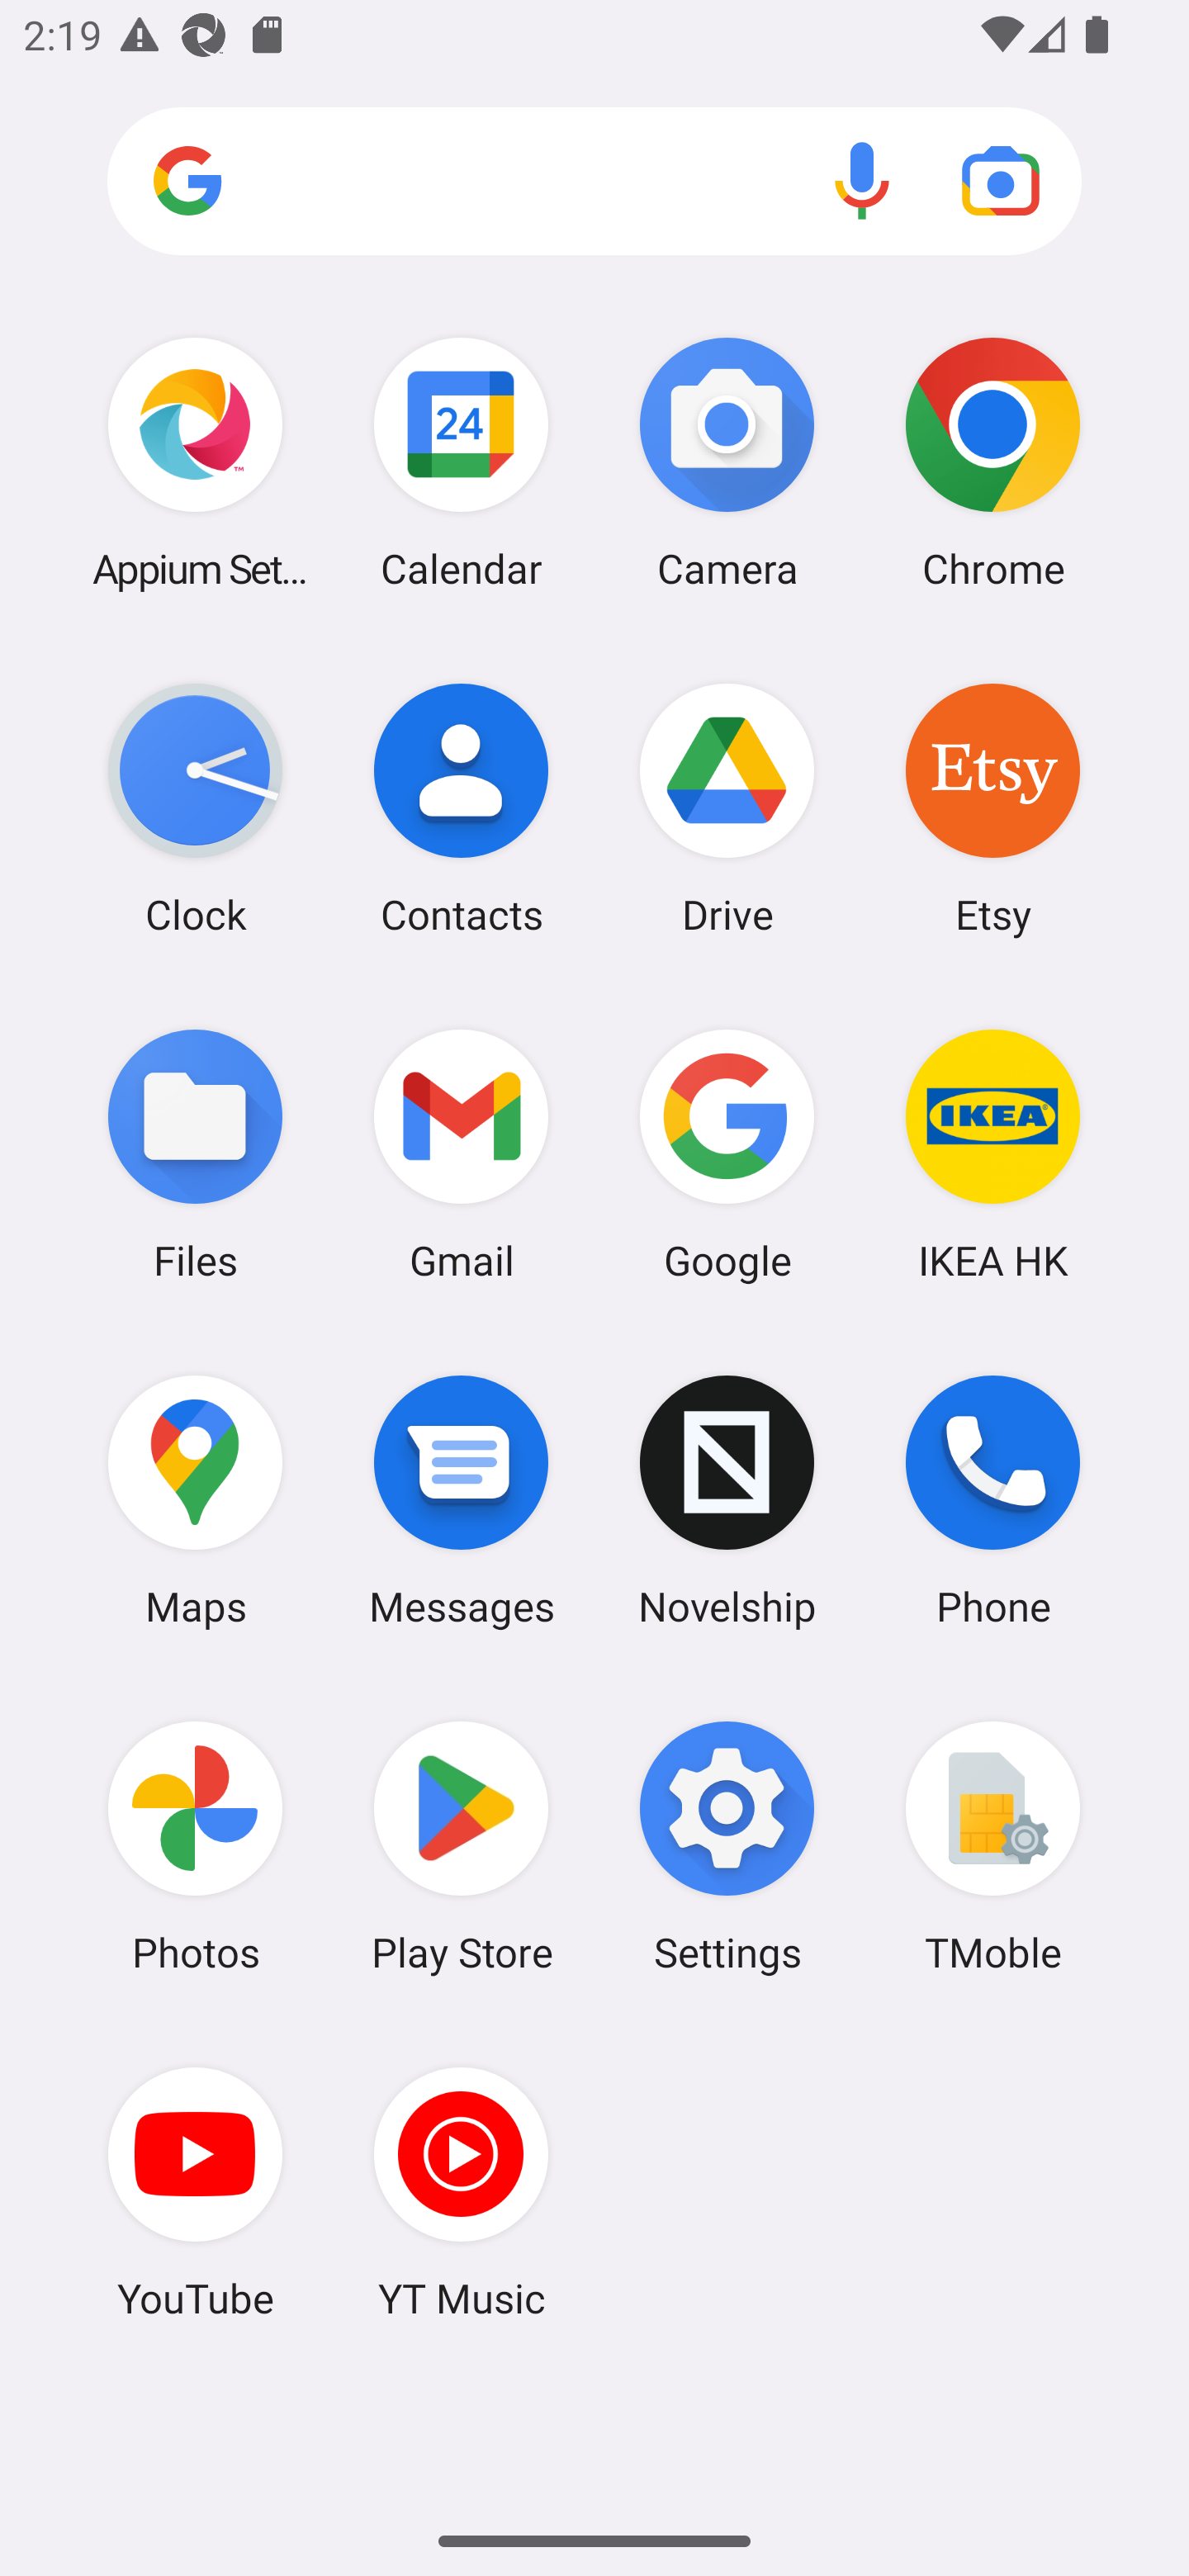 This screenshot has height=2576, width=1189. Describe the element at coordinates (195, 1847) in the screenshot. I see `Photos` at that location.